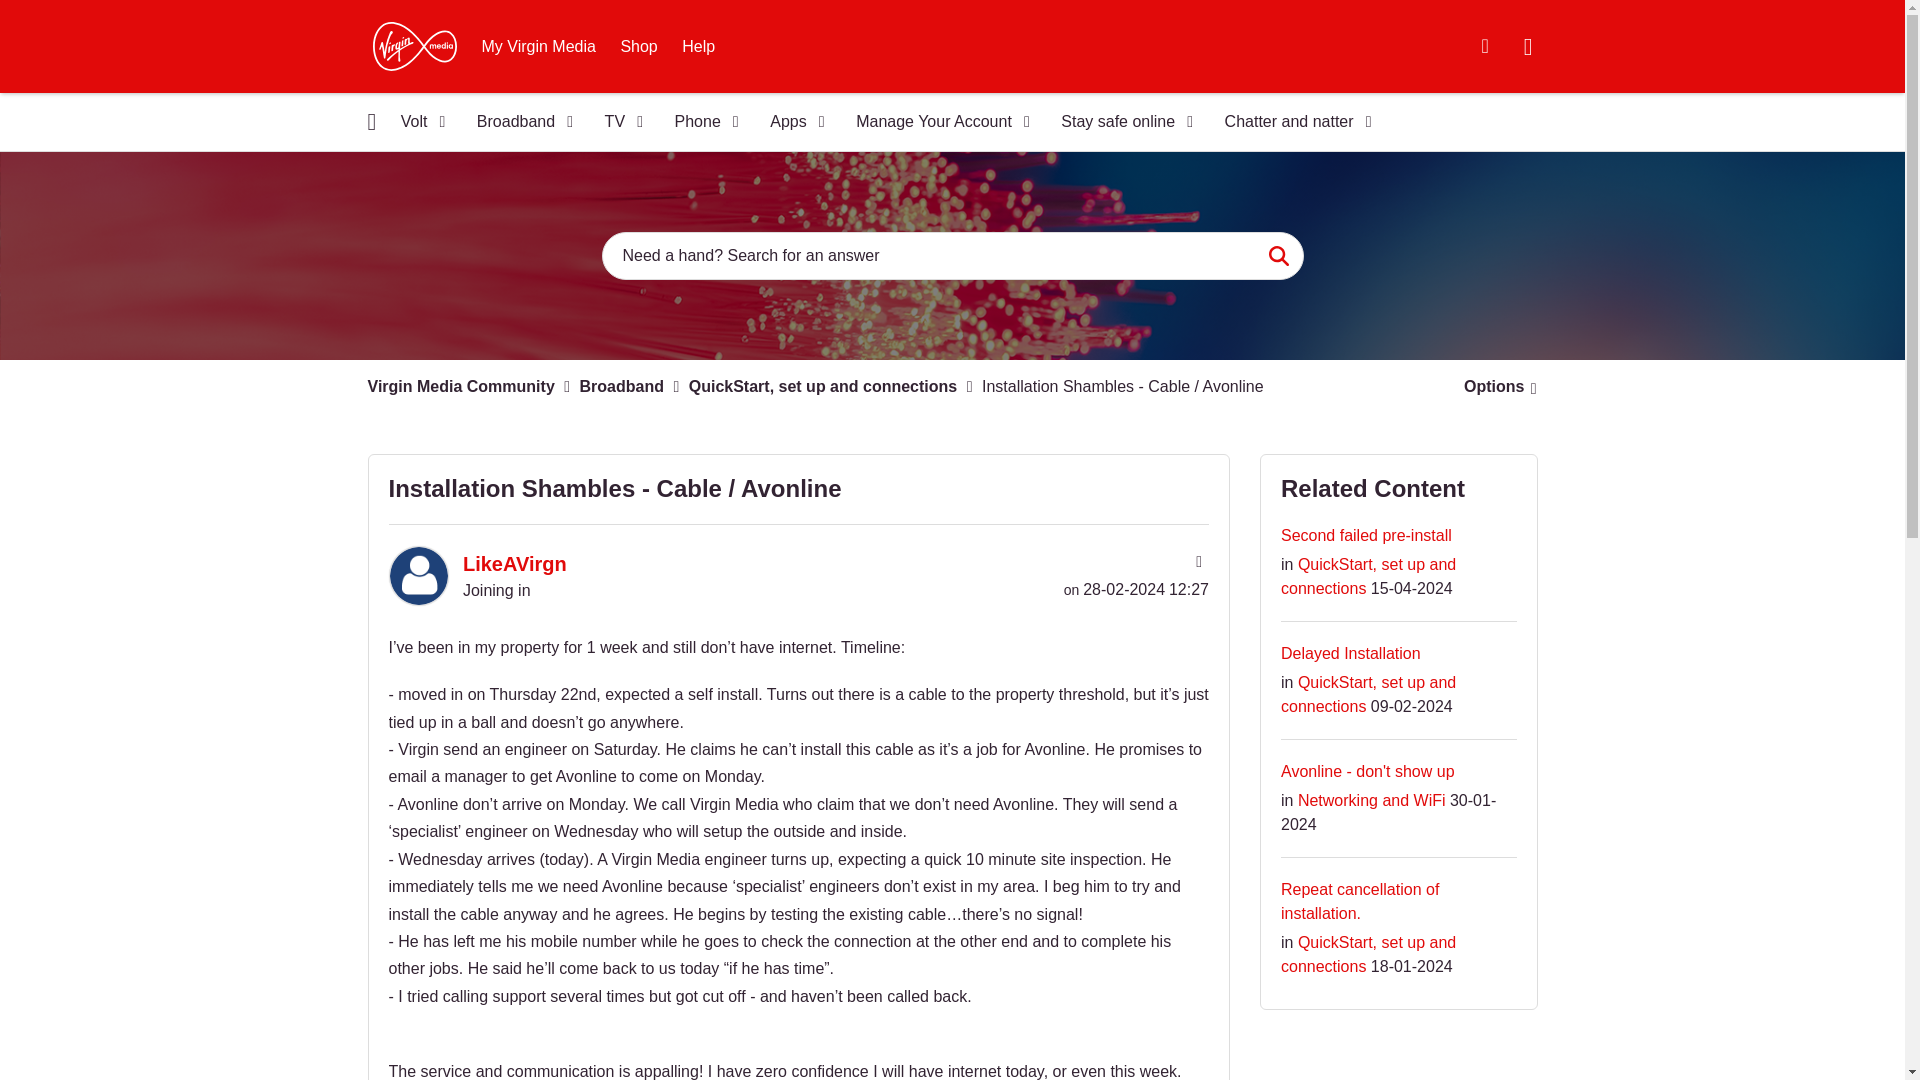  What do you see at coordinates (1120, 122) in the screenshot?
I see `Stay safe online` at bounding box center [1120, 122].